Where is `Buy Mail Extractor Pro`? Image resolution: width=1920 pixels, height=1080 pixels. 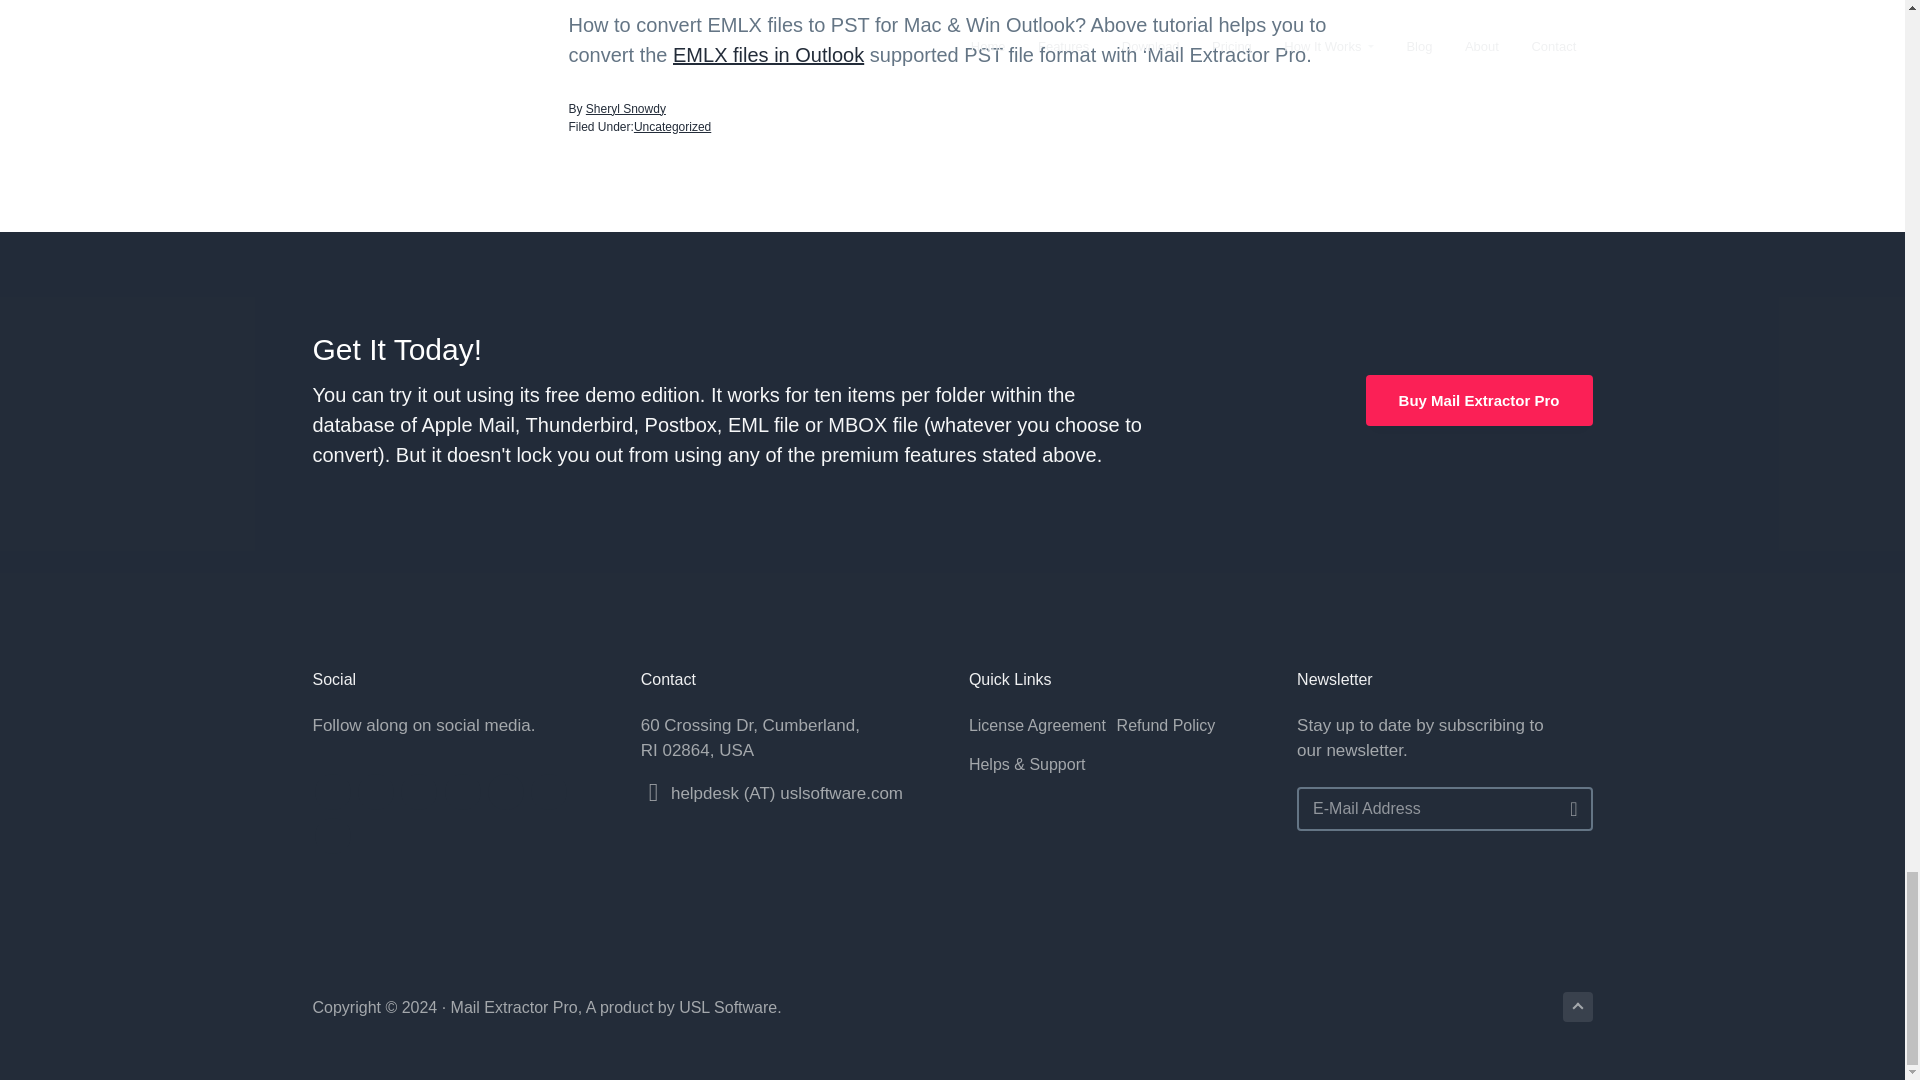 Buy Mail Extractor Pro is located at coordinates (1479, 400).